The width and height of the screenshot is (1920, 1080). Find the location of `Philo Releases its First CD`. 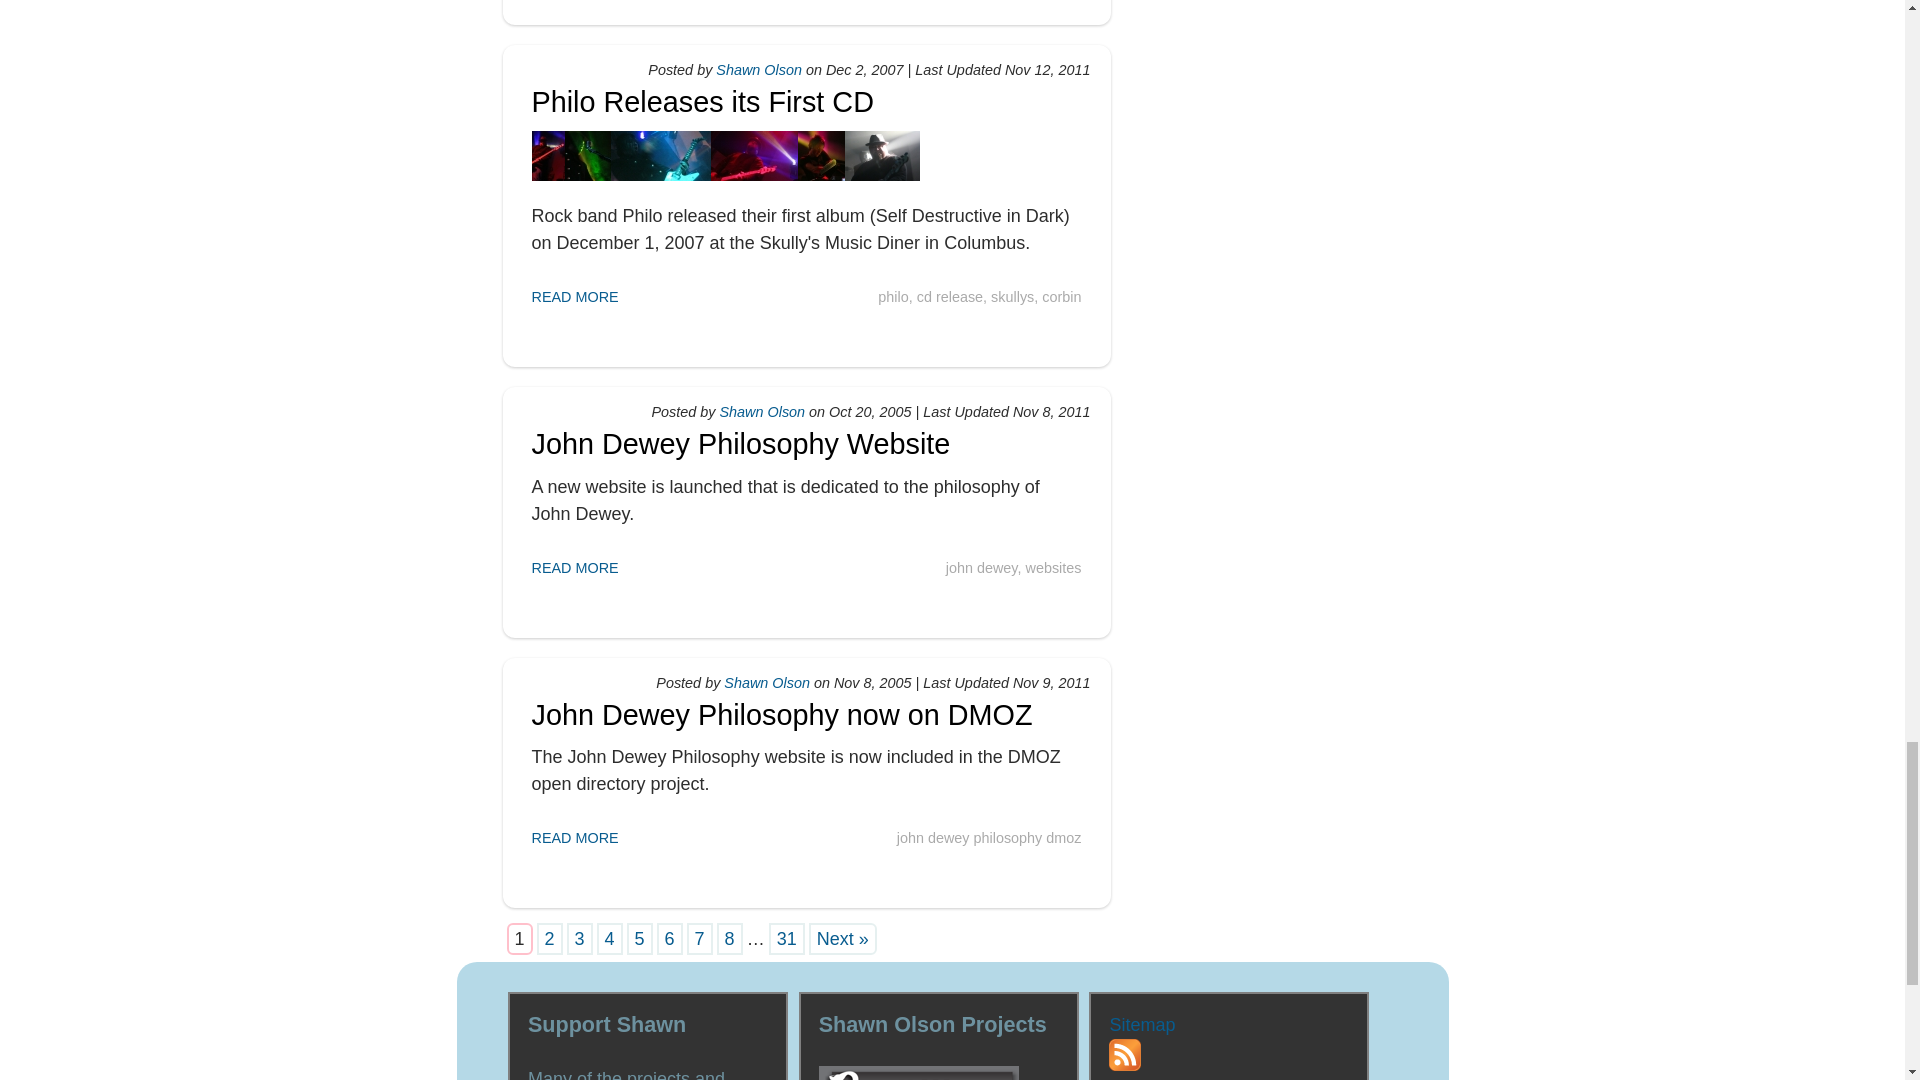

Philo Releases its First CD is located at coordinates (702, 102).